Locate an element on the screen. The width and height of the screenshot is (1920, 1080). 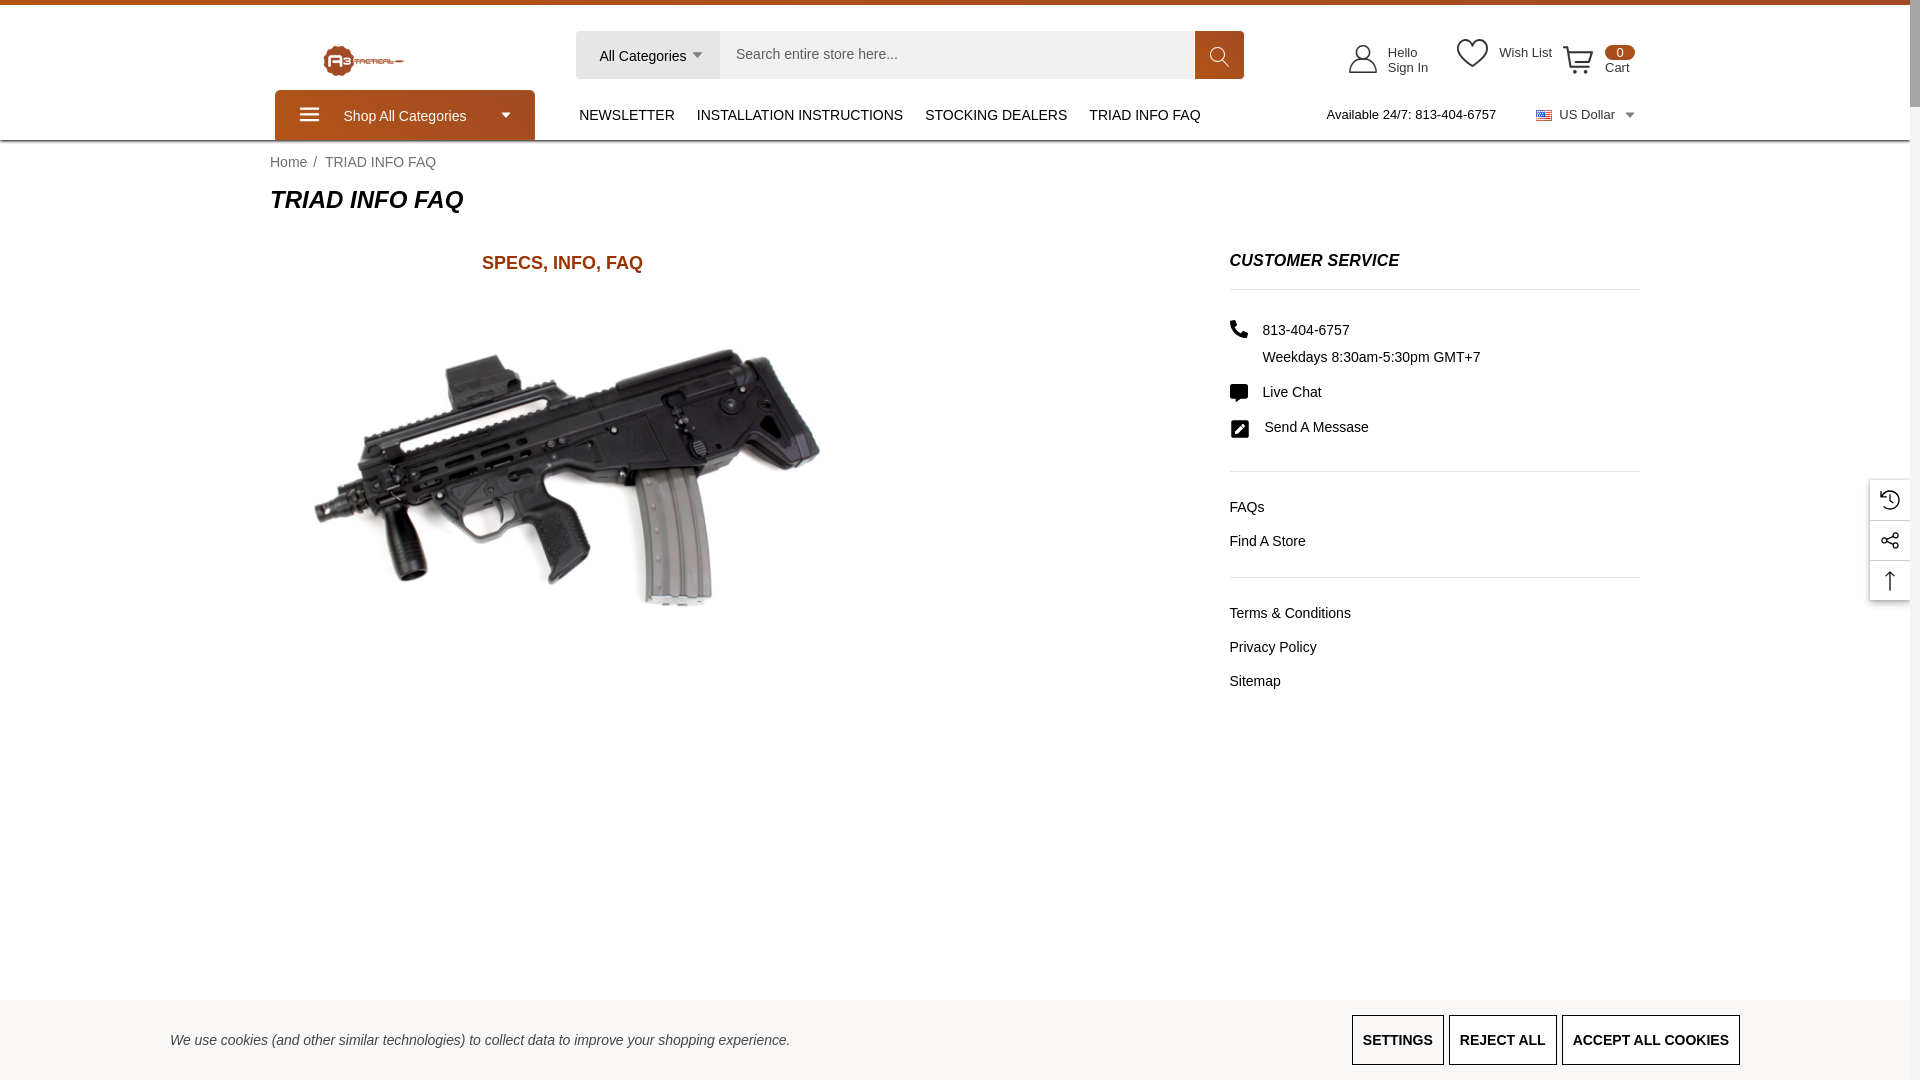
Wish List Wish List is located at coordinates (1595, 63).